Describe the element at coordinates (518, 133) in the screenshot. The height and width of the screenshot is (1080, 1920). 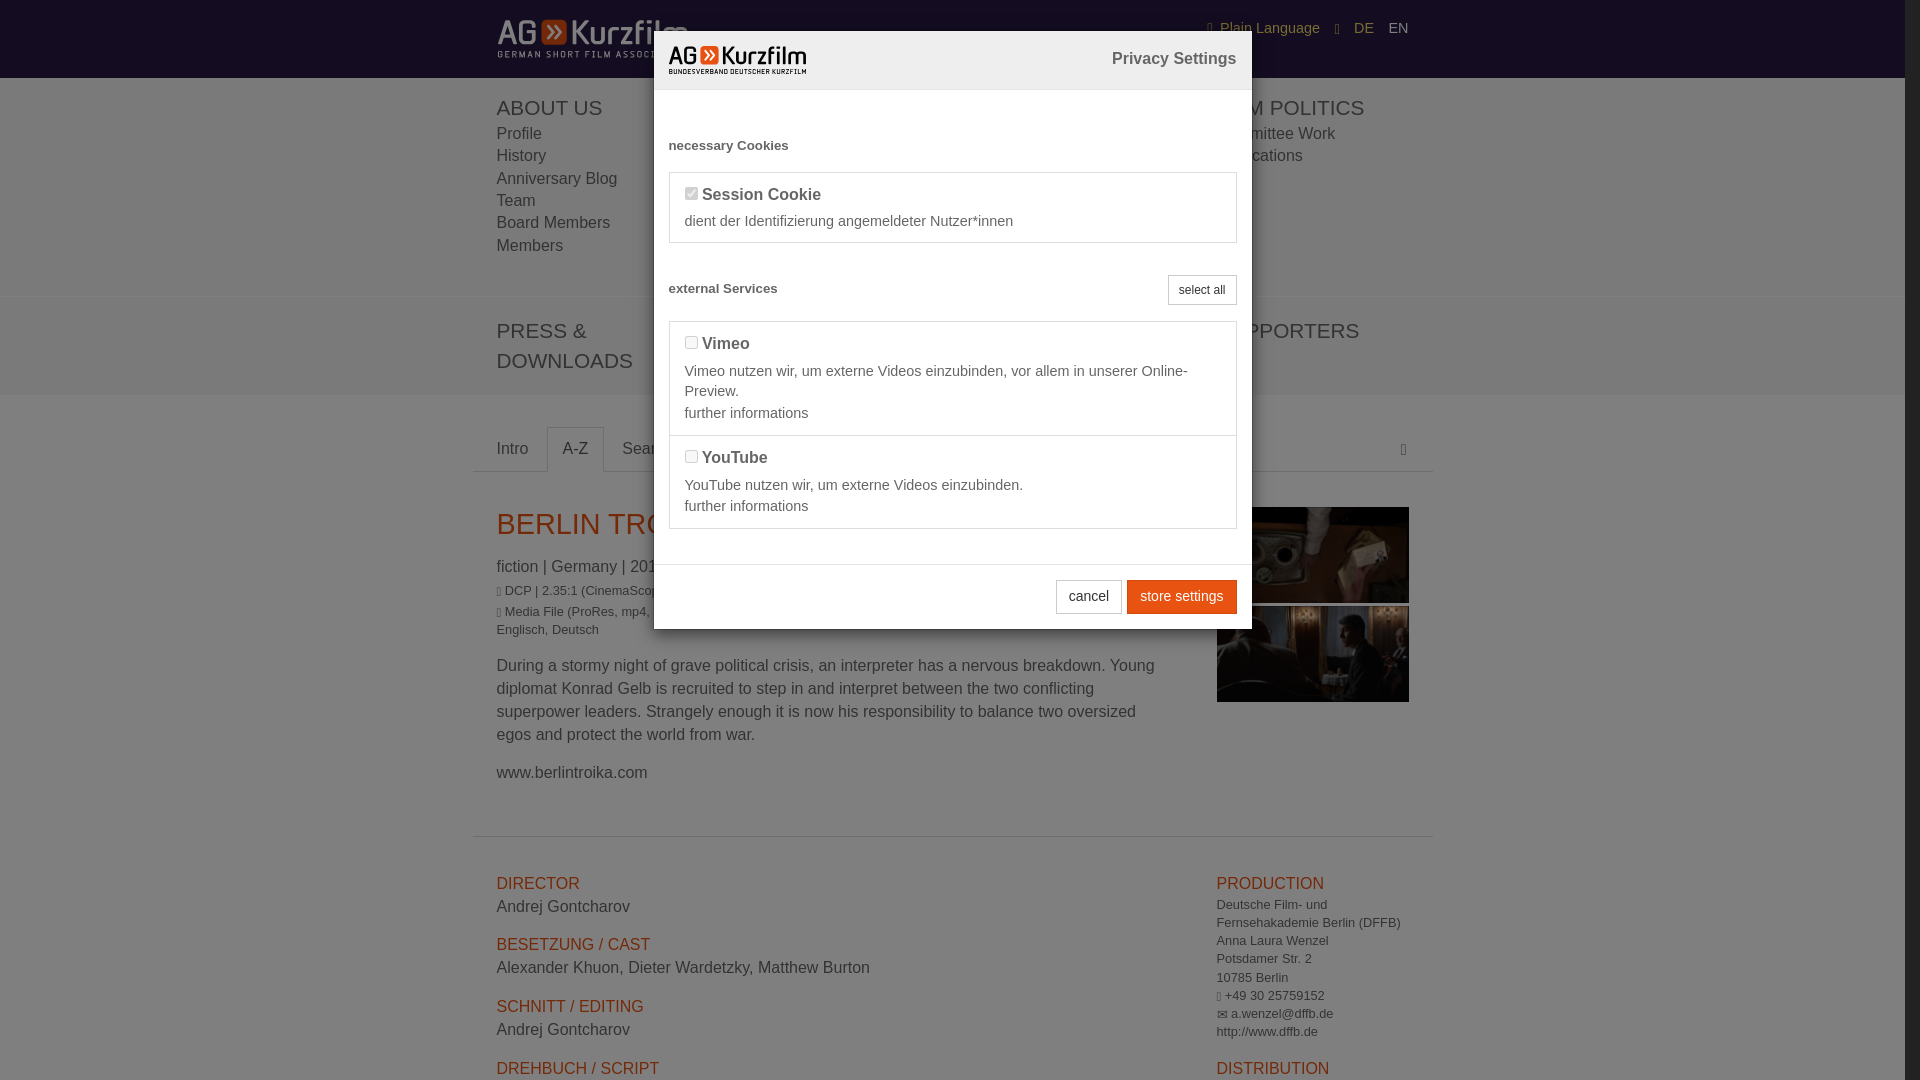
I see `Profile` at that location.